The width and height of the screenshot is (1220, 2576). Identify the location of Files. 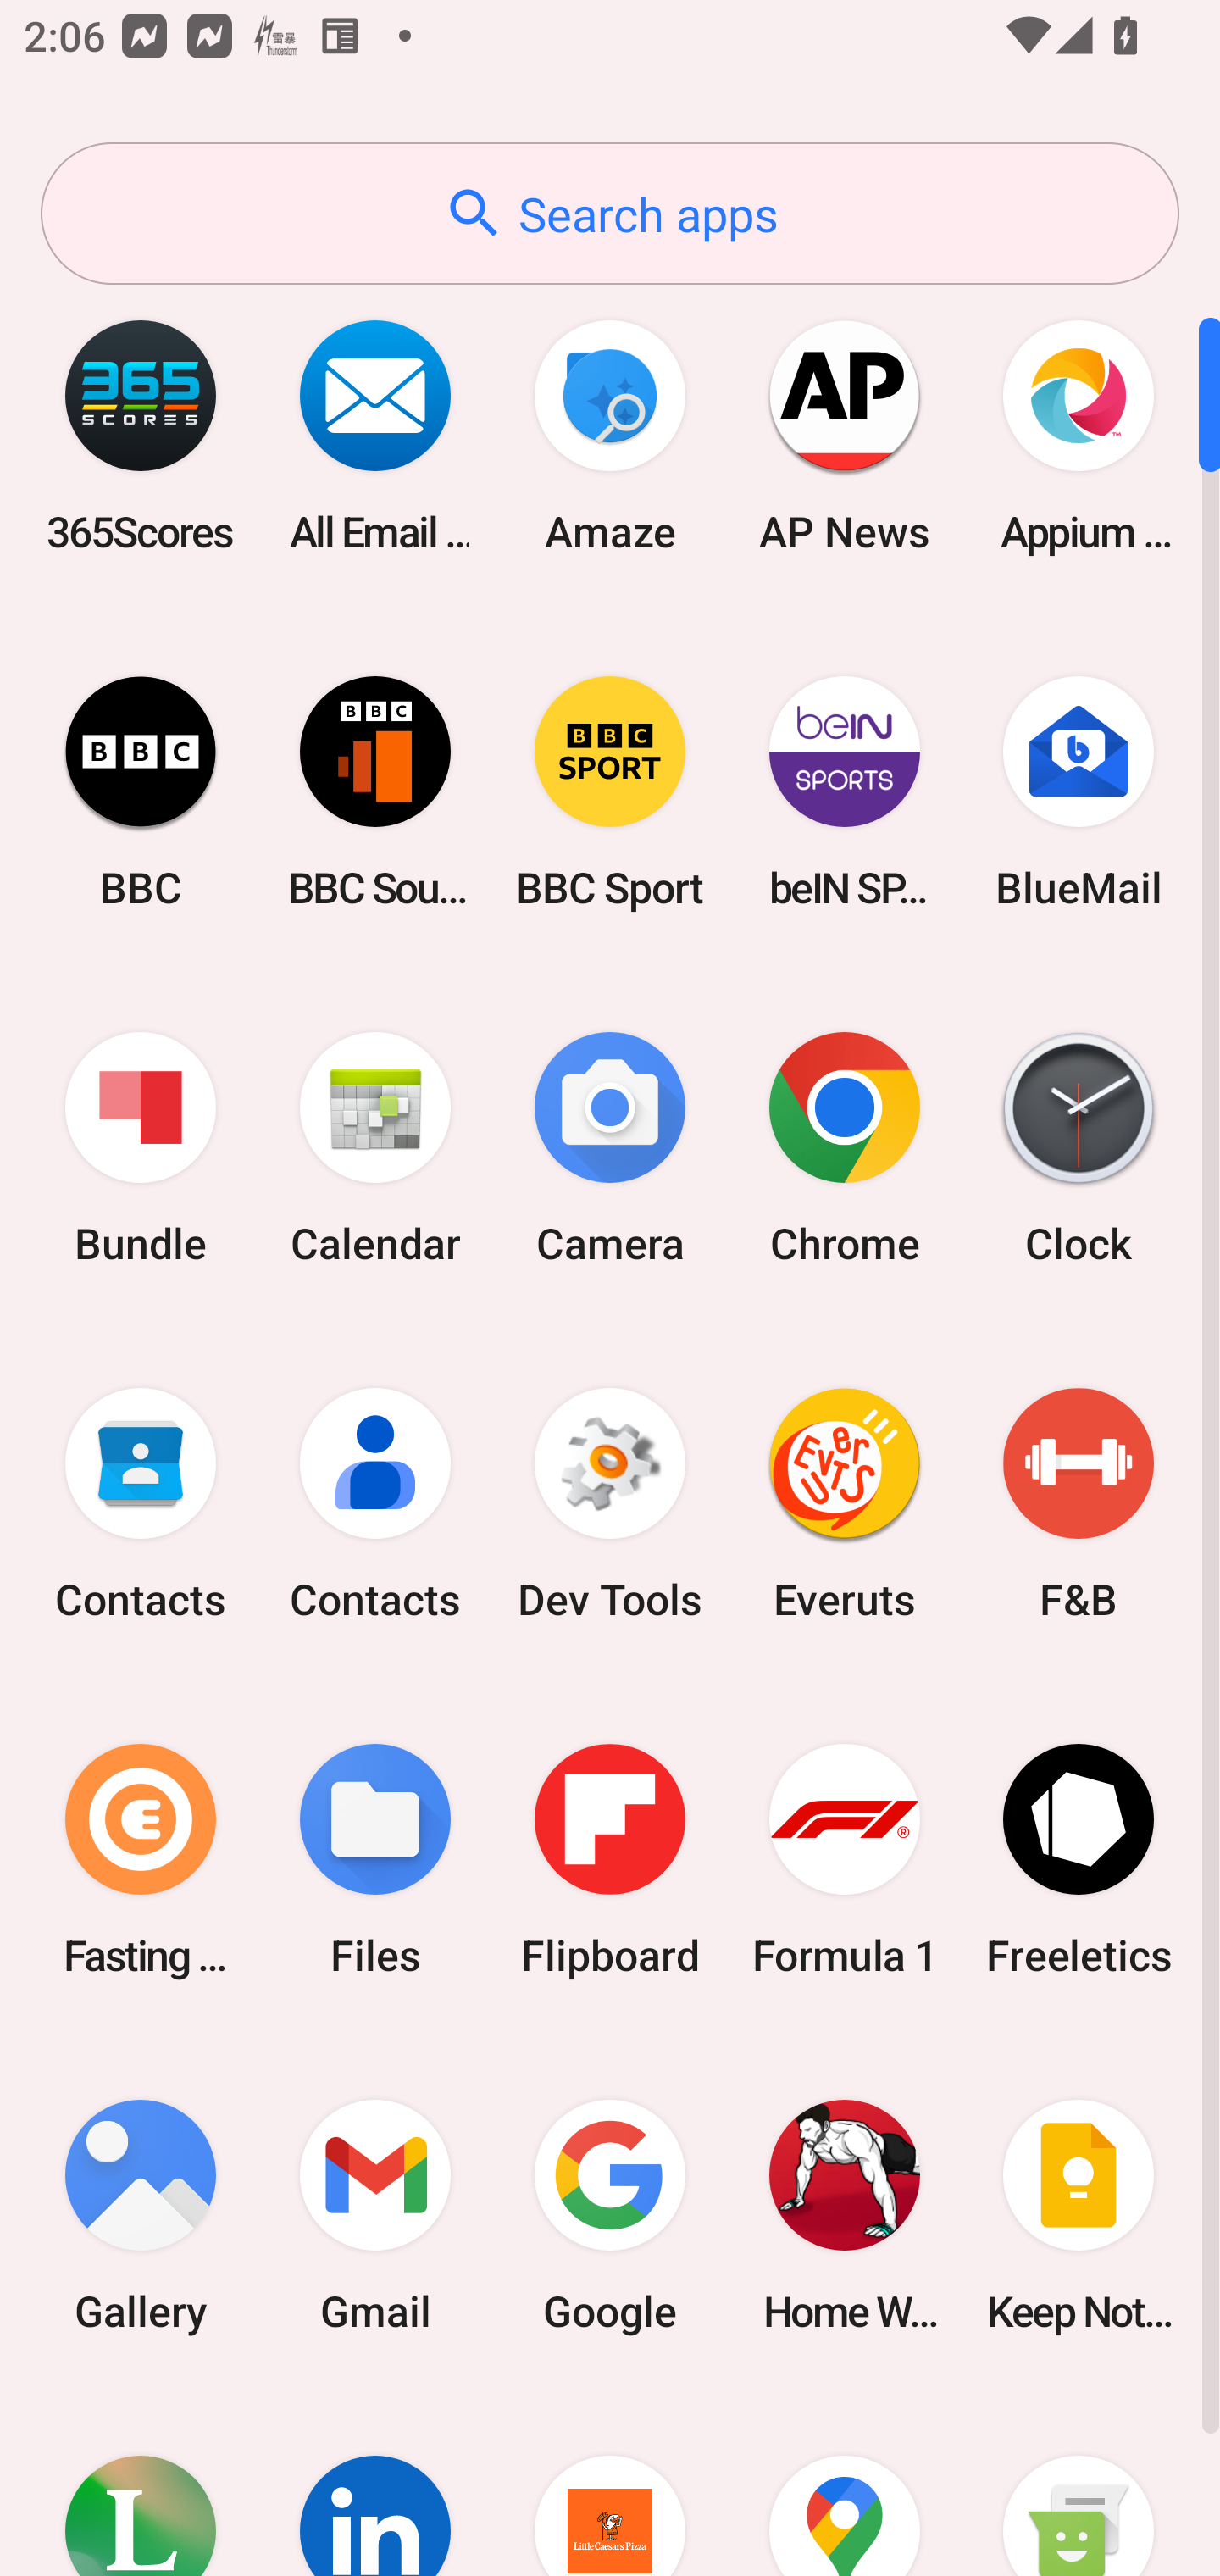
(375, 1859).